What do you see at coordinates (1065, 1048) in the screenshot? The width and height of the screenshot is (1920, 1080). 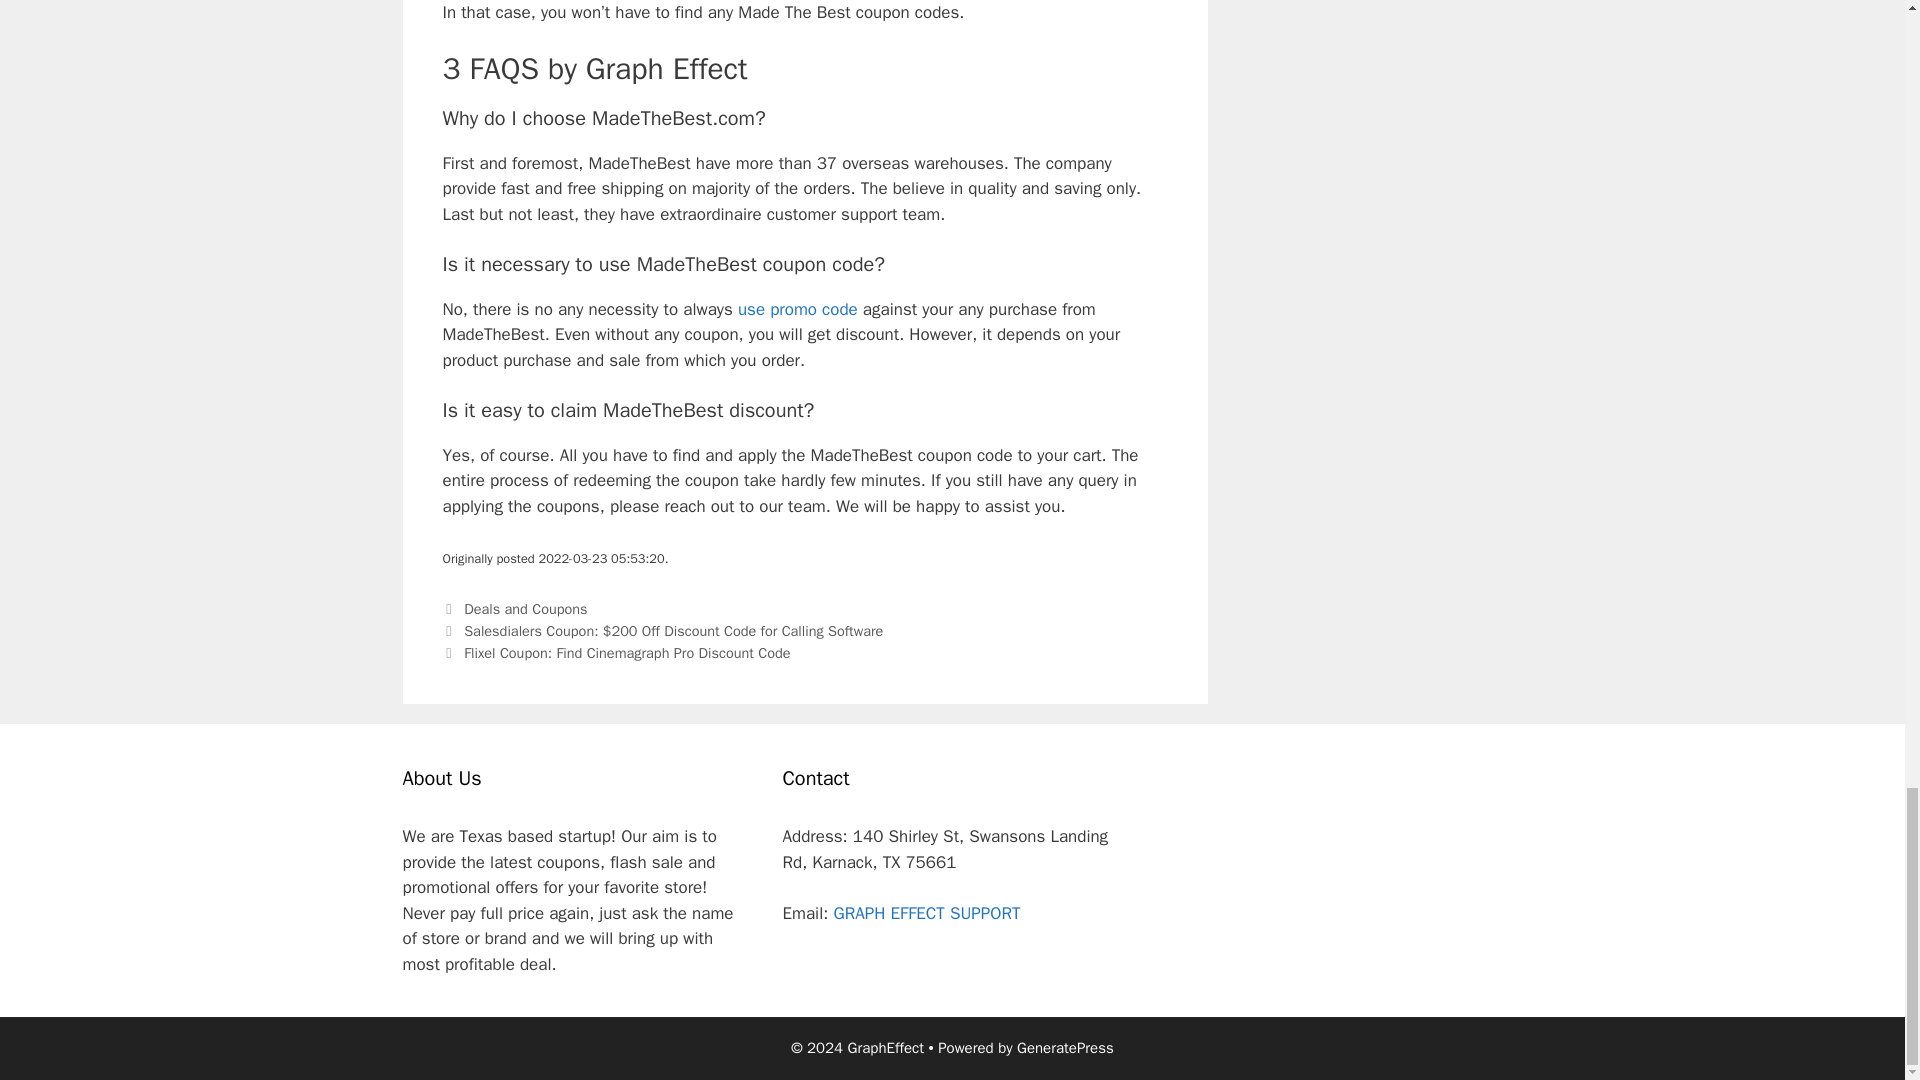 I see `GeneratePress` at bounding box center [1065, 1048].